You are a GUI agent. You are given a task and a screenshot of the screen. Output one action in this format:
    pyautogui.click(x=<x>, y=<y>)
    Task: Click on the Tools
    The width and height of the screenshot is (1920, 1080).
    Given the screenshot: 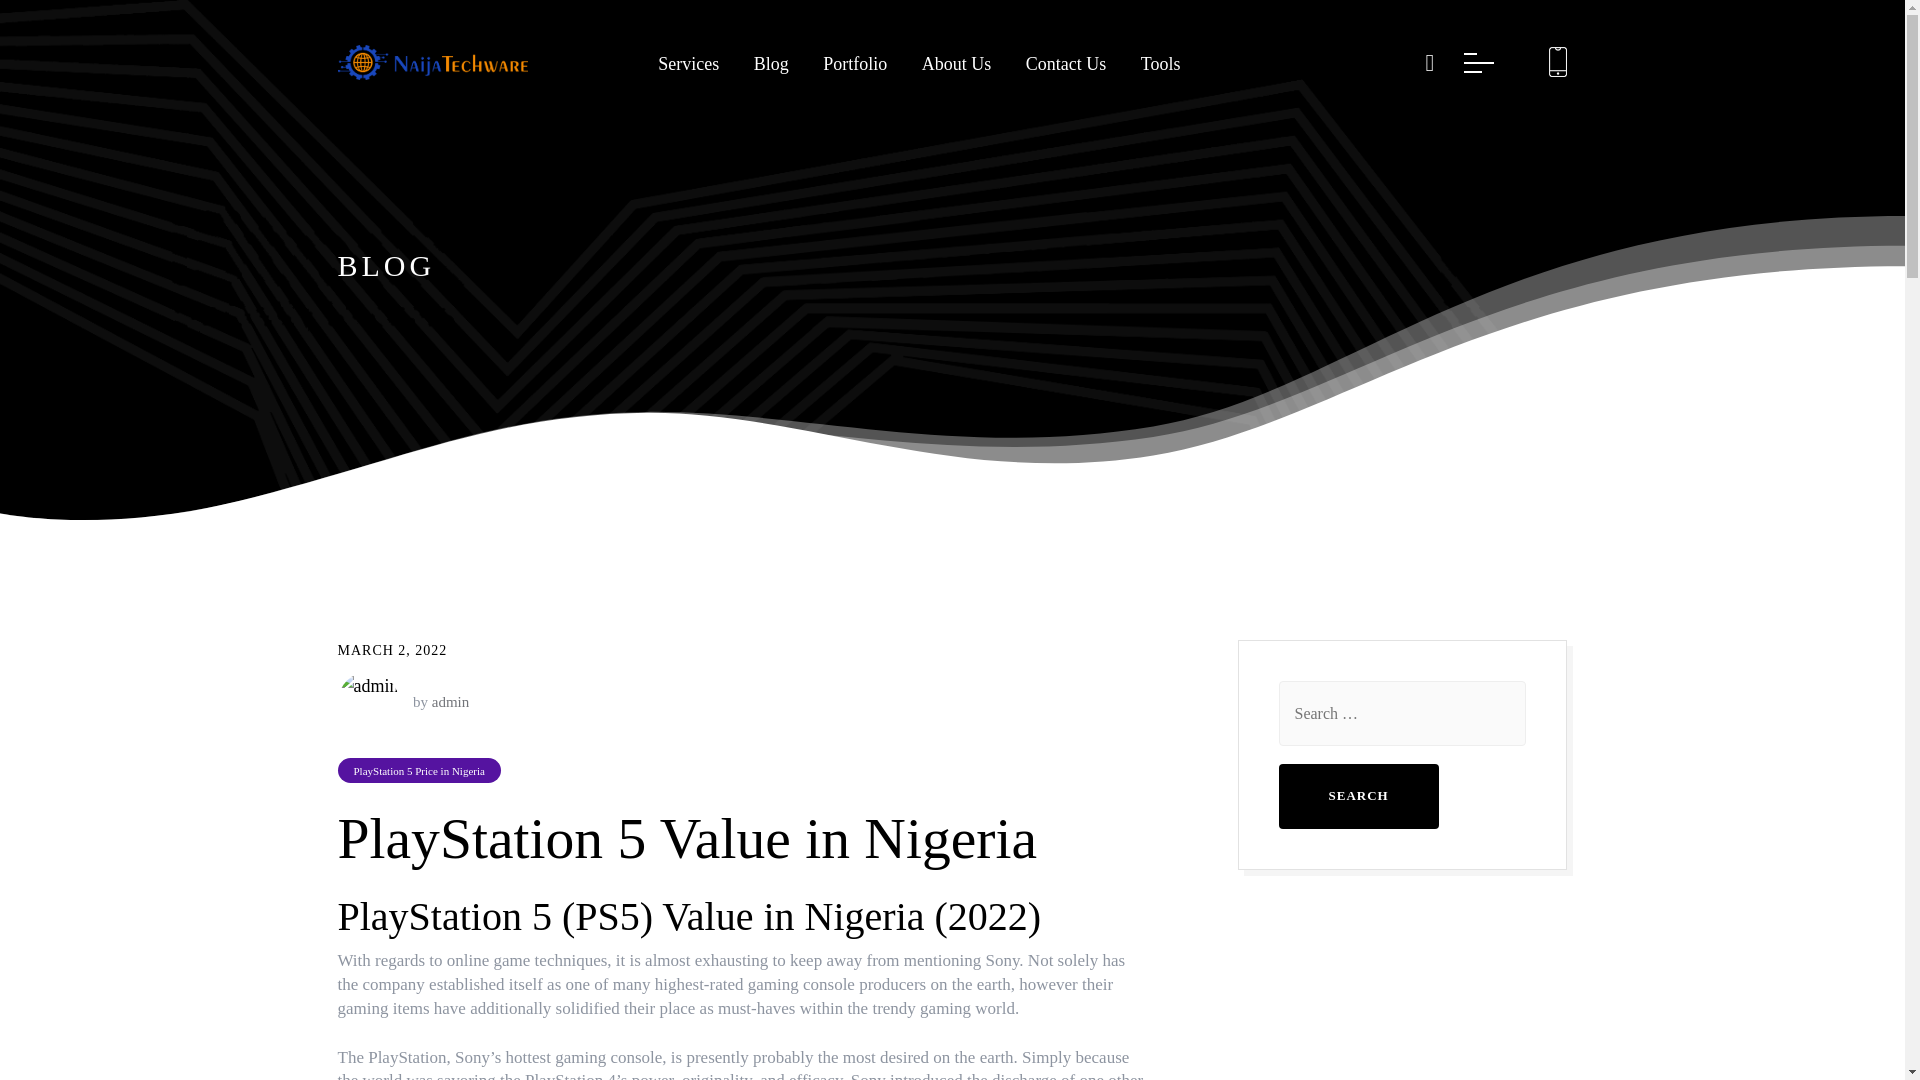 What is the action you would take?
    pyautogui.click(x=1160, y=64)
    